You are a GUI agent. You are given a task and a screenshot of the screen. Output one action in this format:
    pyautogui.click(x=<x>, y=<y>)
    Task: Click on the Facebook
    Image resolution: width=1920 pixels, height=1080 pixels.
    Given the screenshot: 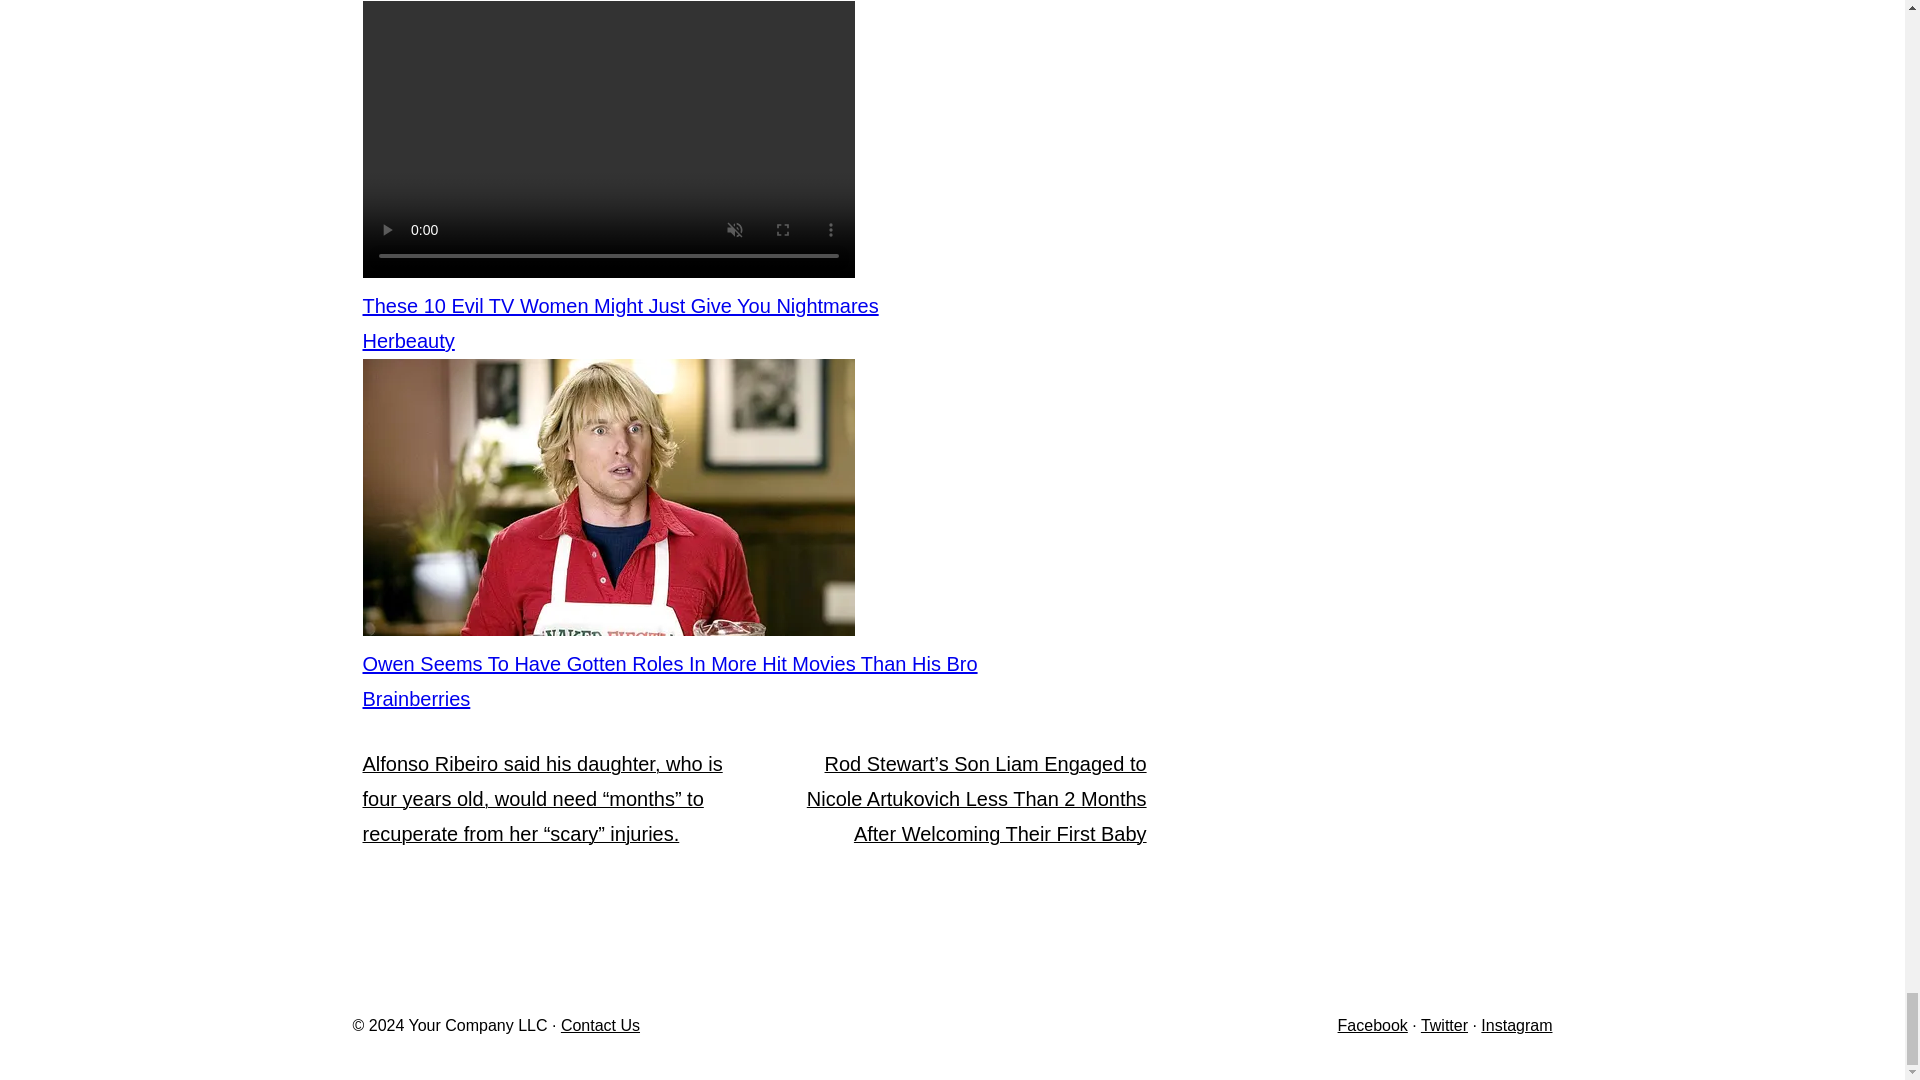 What is the action you would take?
    pyautogui.click(x=1372, y=1025)
    